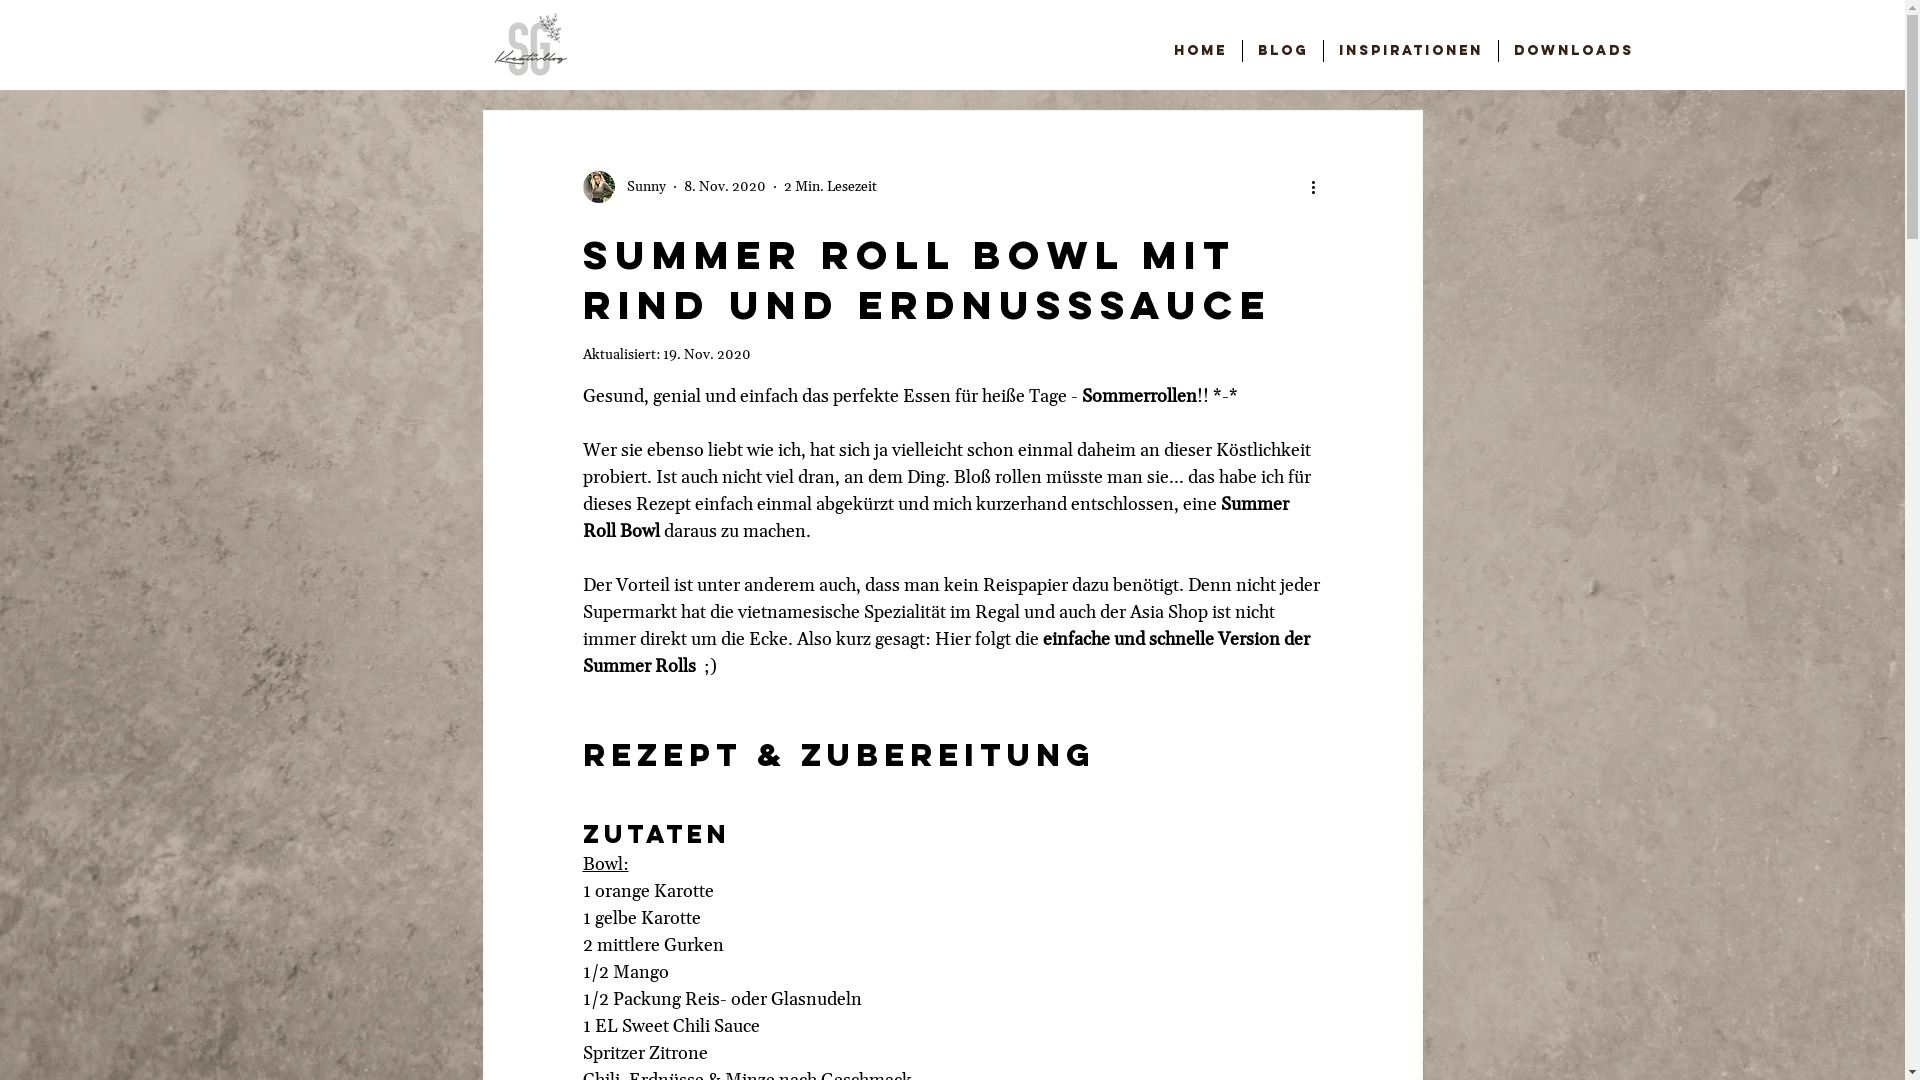 The width and height of the screenshot is (1920, 1080). What do you see at coordinates (1574, 51) in the screenshot?
I see `Downloads` at bounding box center [1574, 51].